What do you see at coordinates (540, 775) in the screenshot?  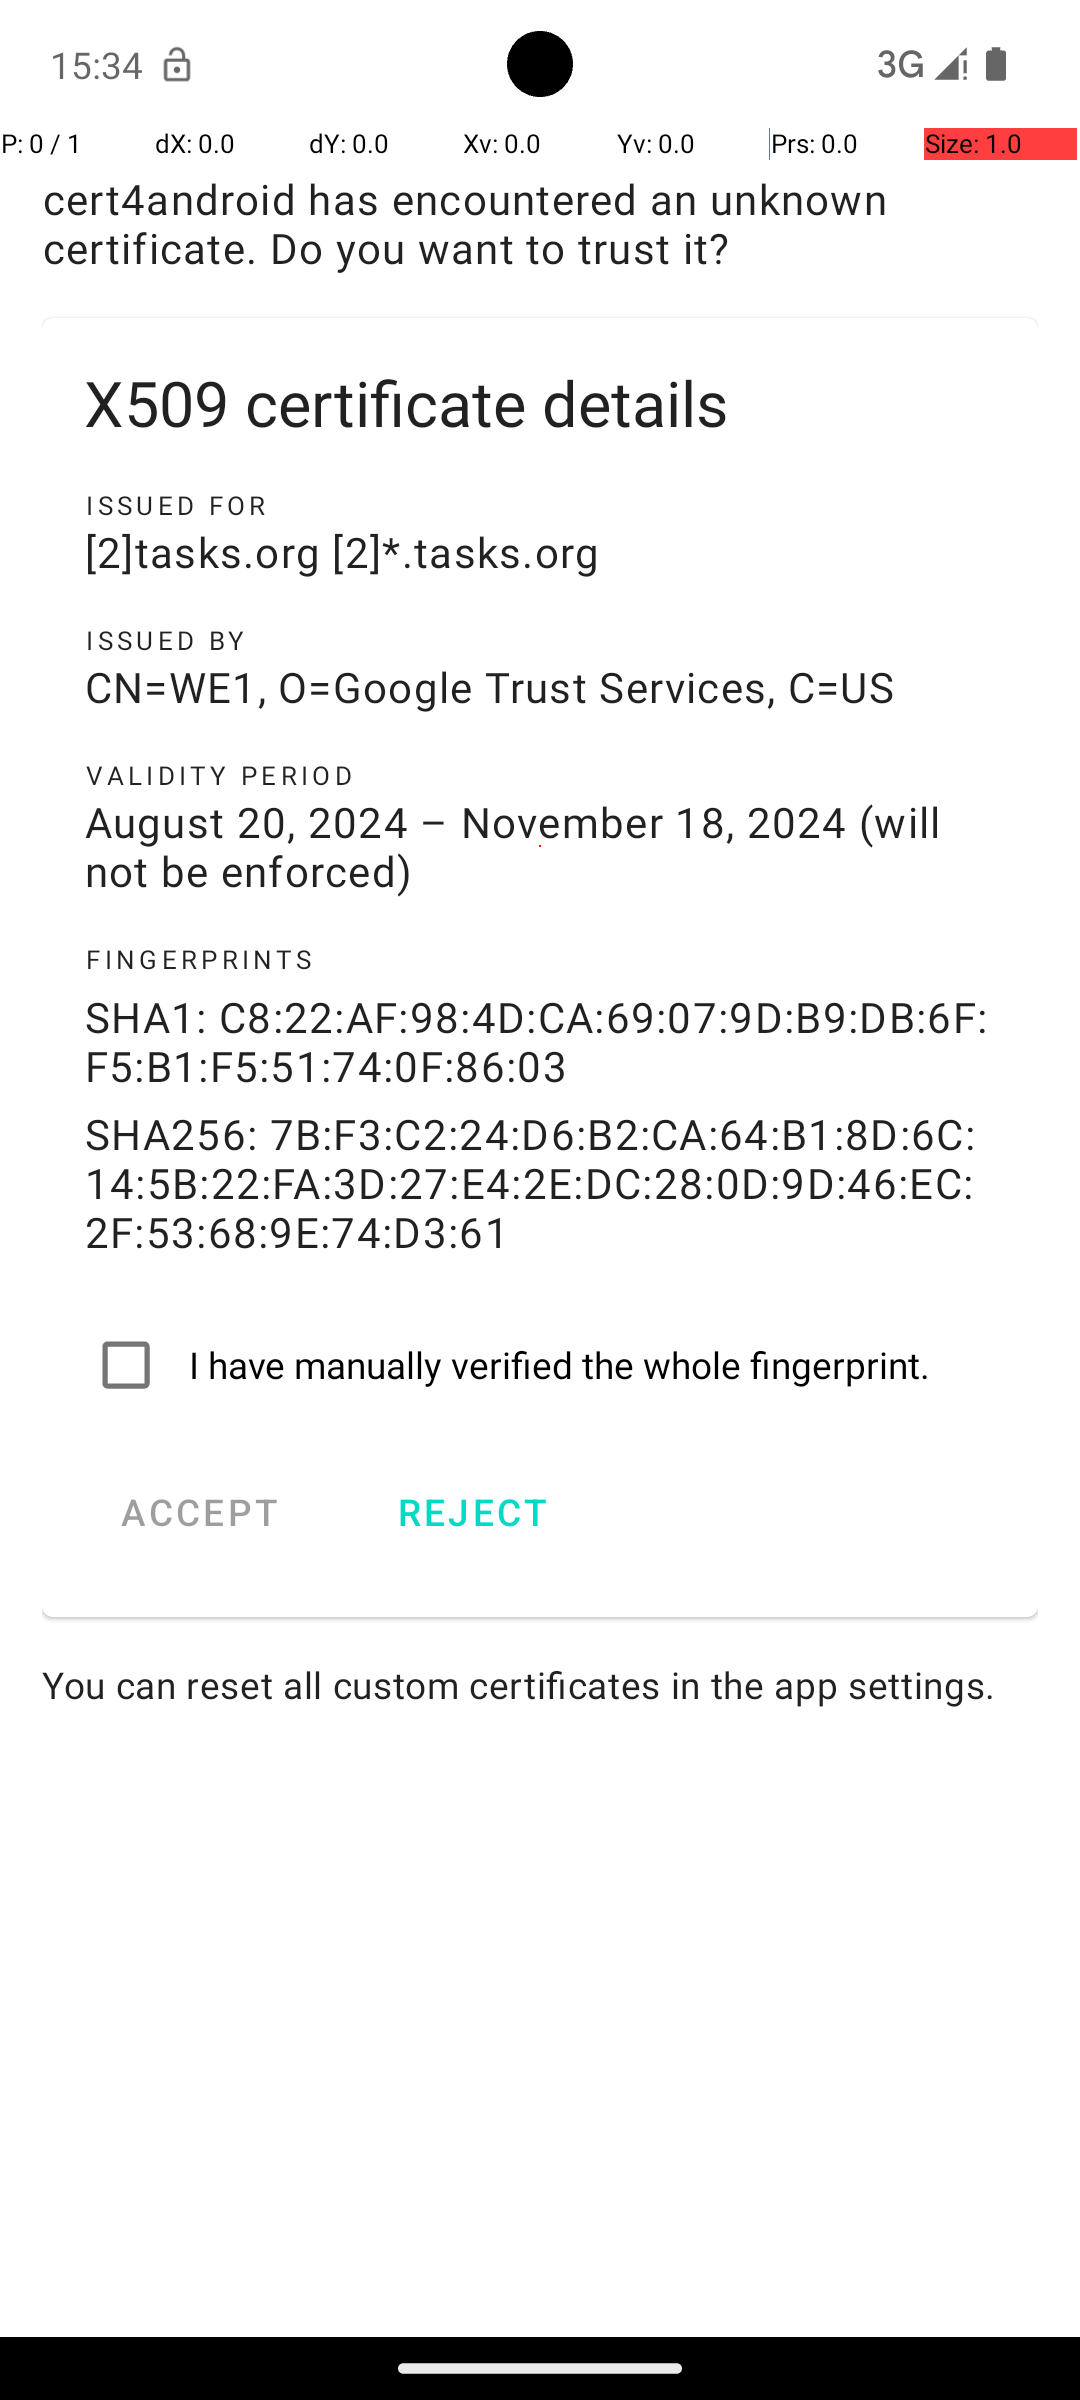 I see `VALIDITY PERIOD` at bounding box center [540, 775].